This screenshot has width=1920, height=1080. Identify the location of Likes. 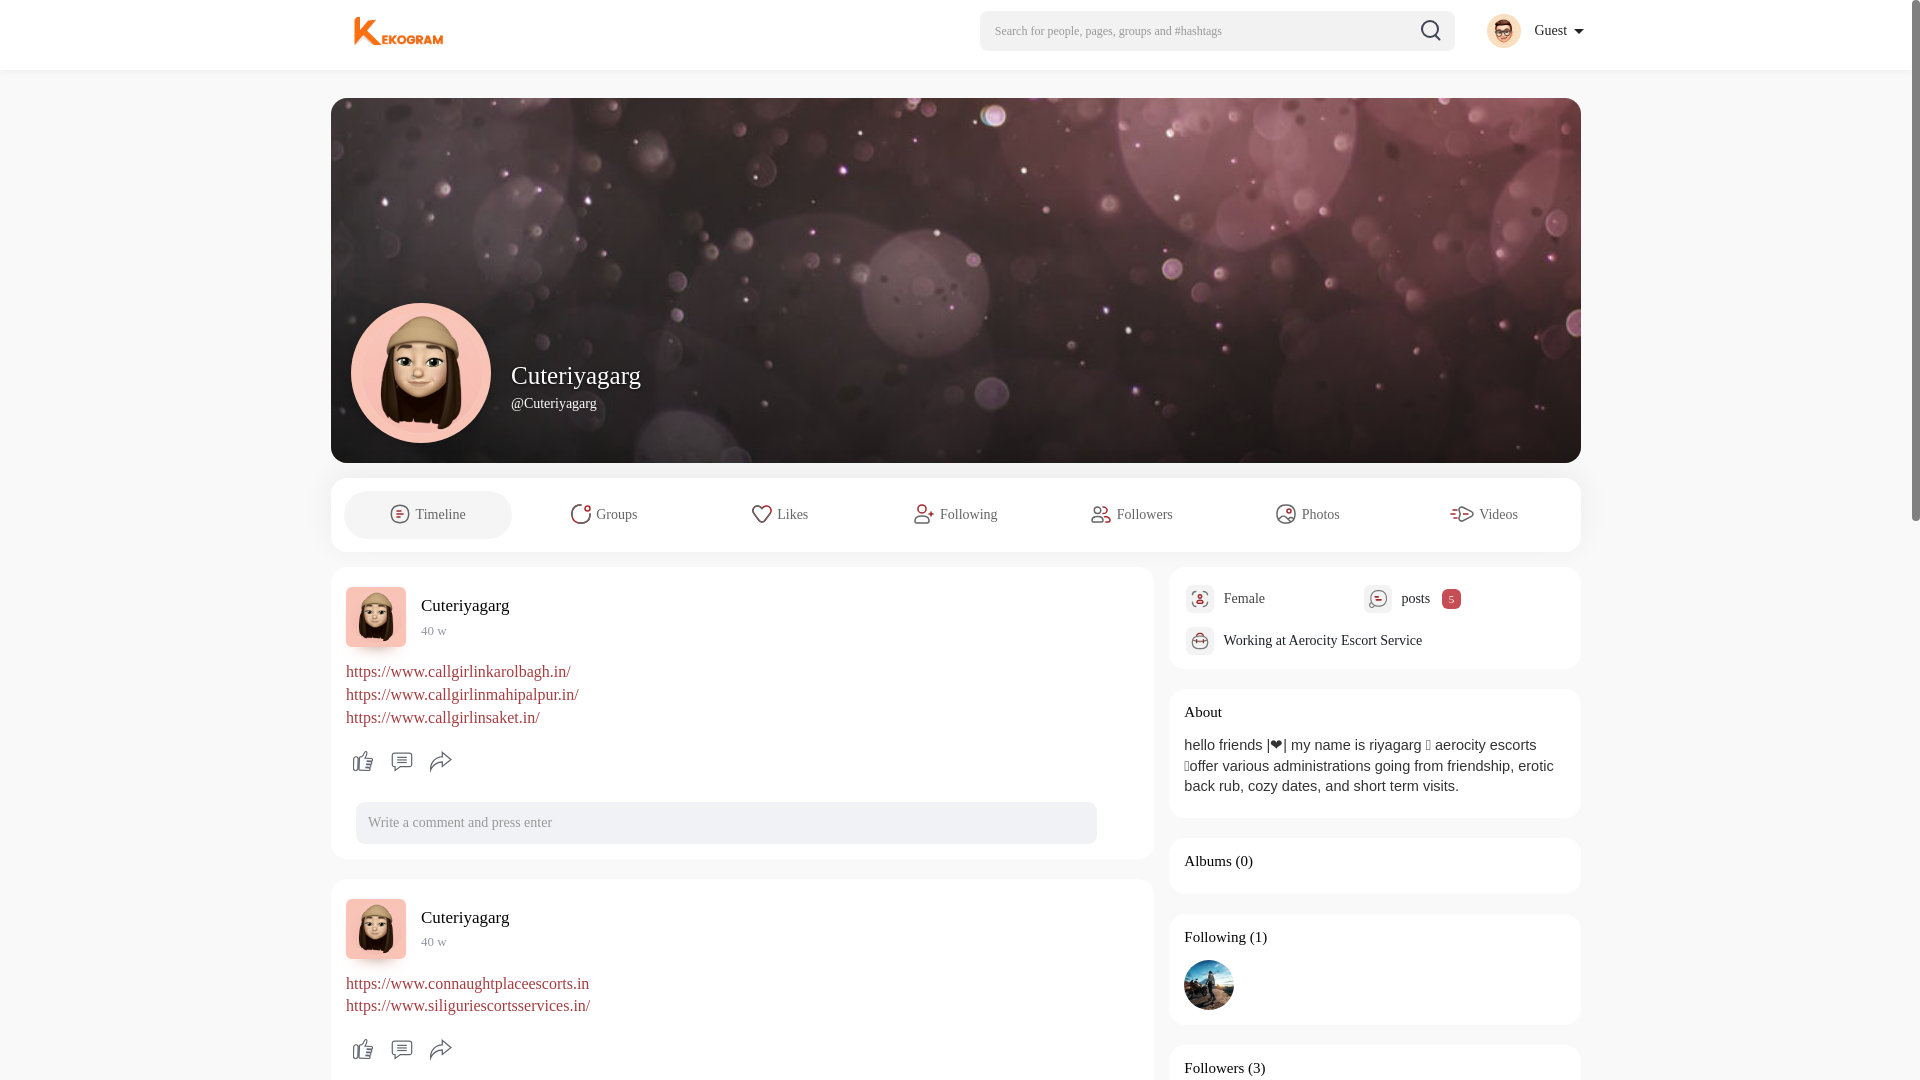
(780, 514).